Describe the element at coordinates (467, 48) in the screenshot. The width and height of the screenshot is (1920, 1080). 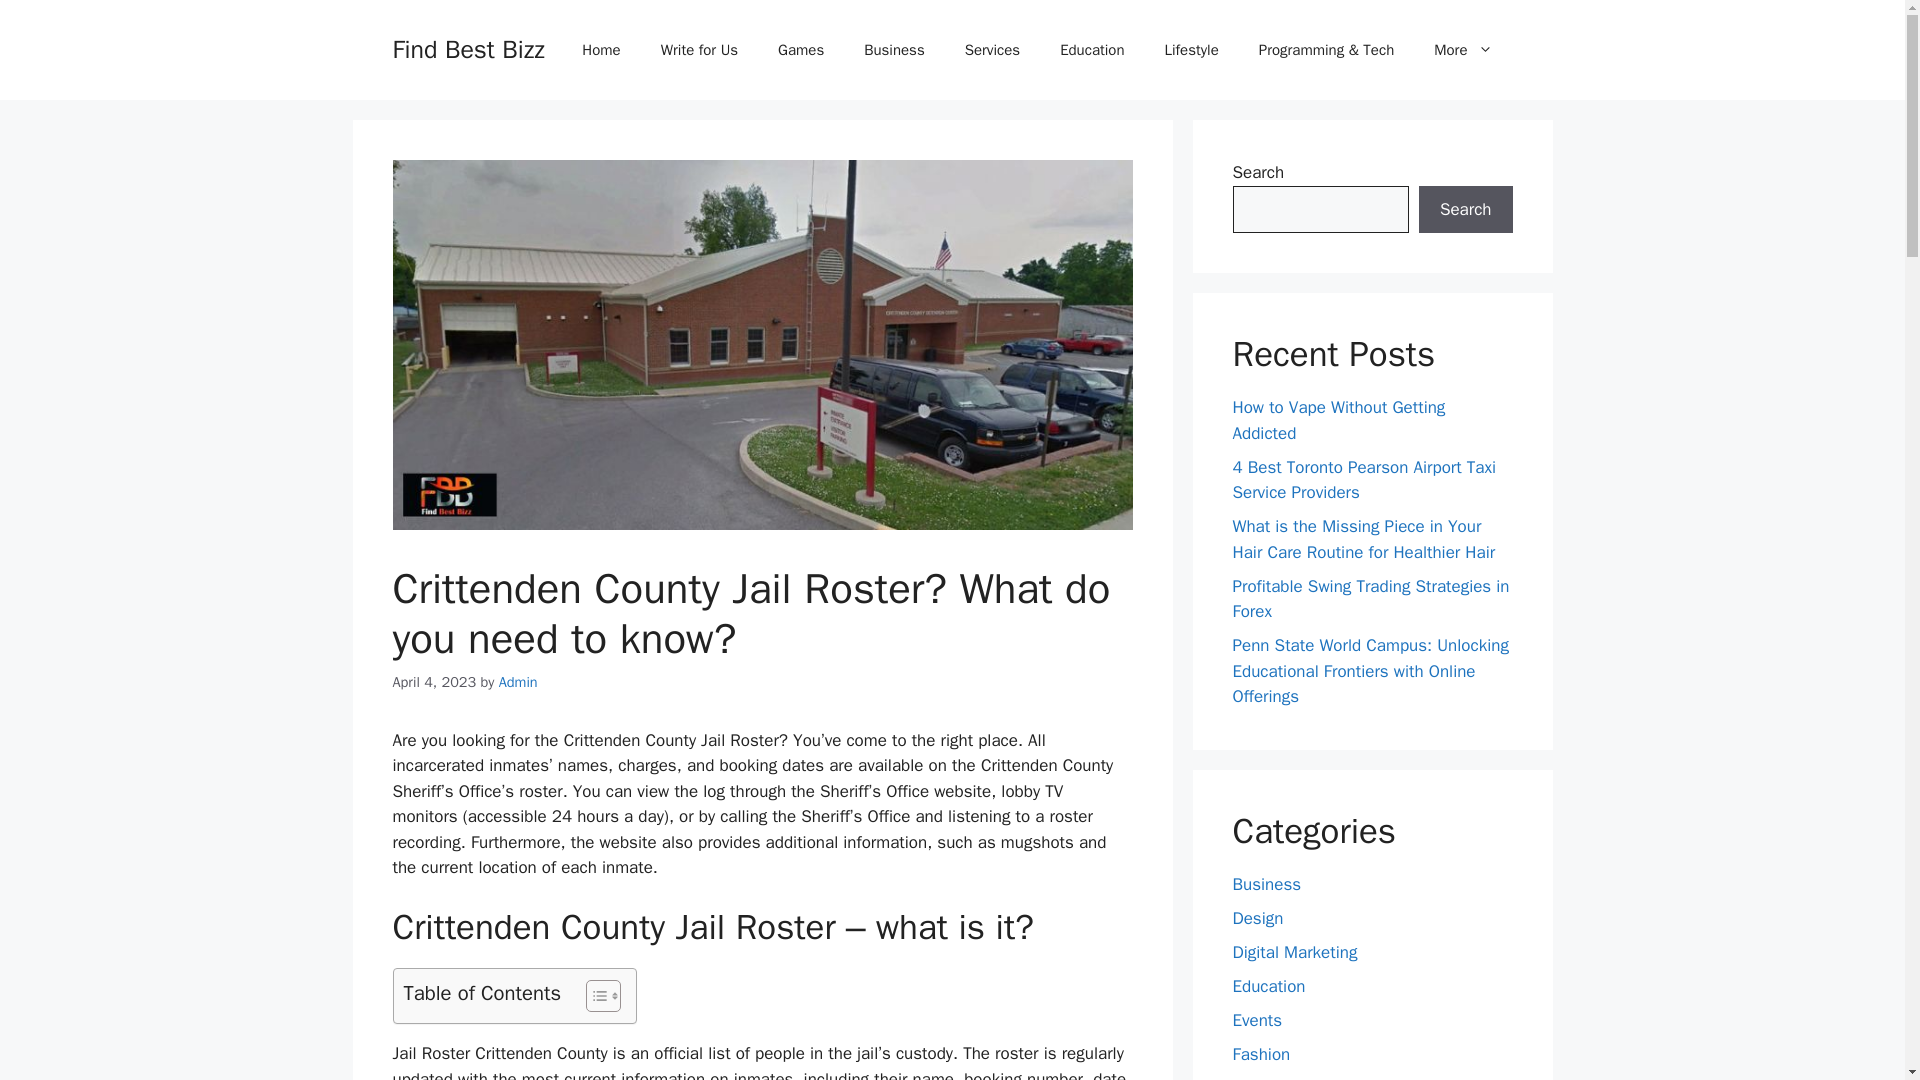
I see `Find Best Bizz` at that location.